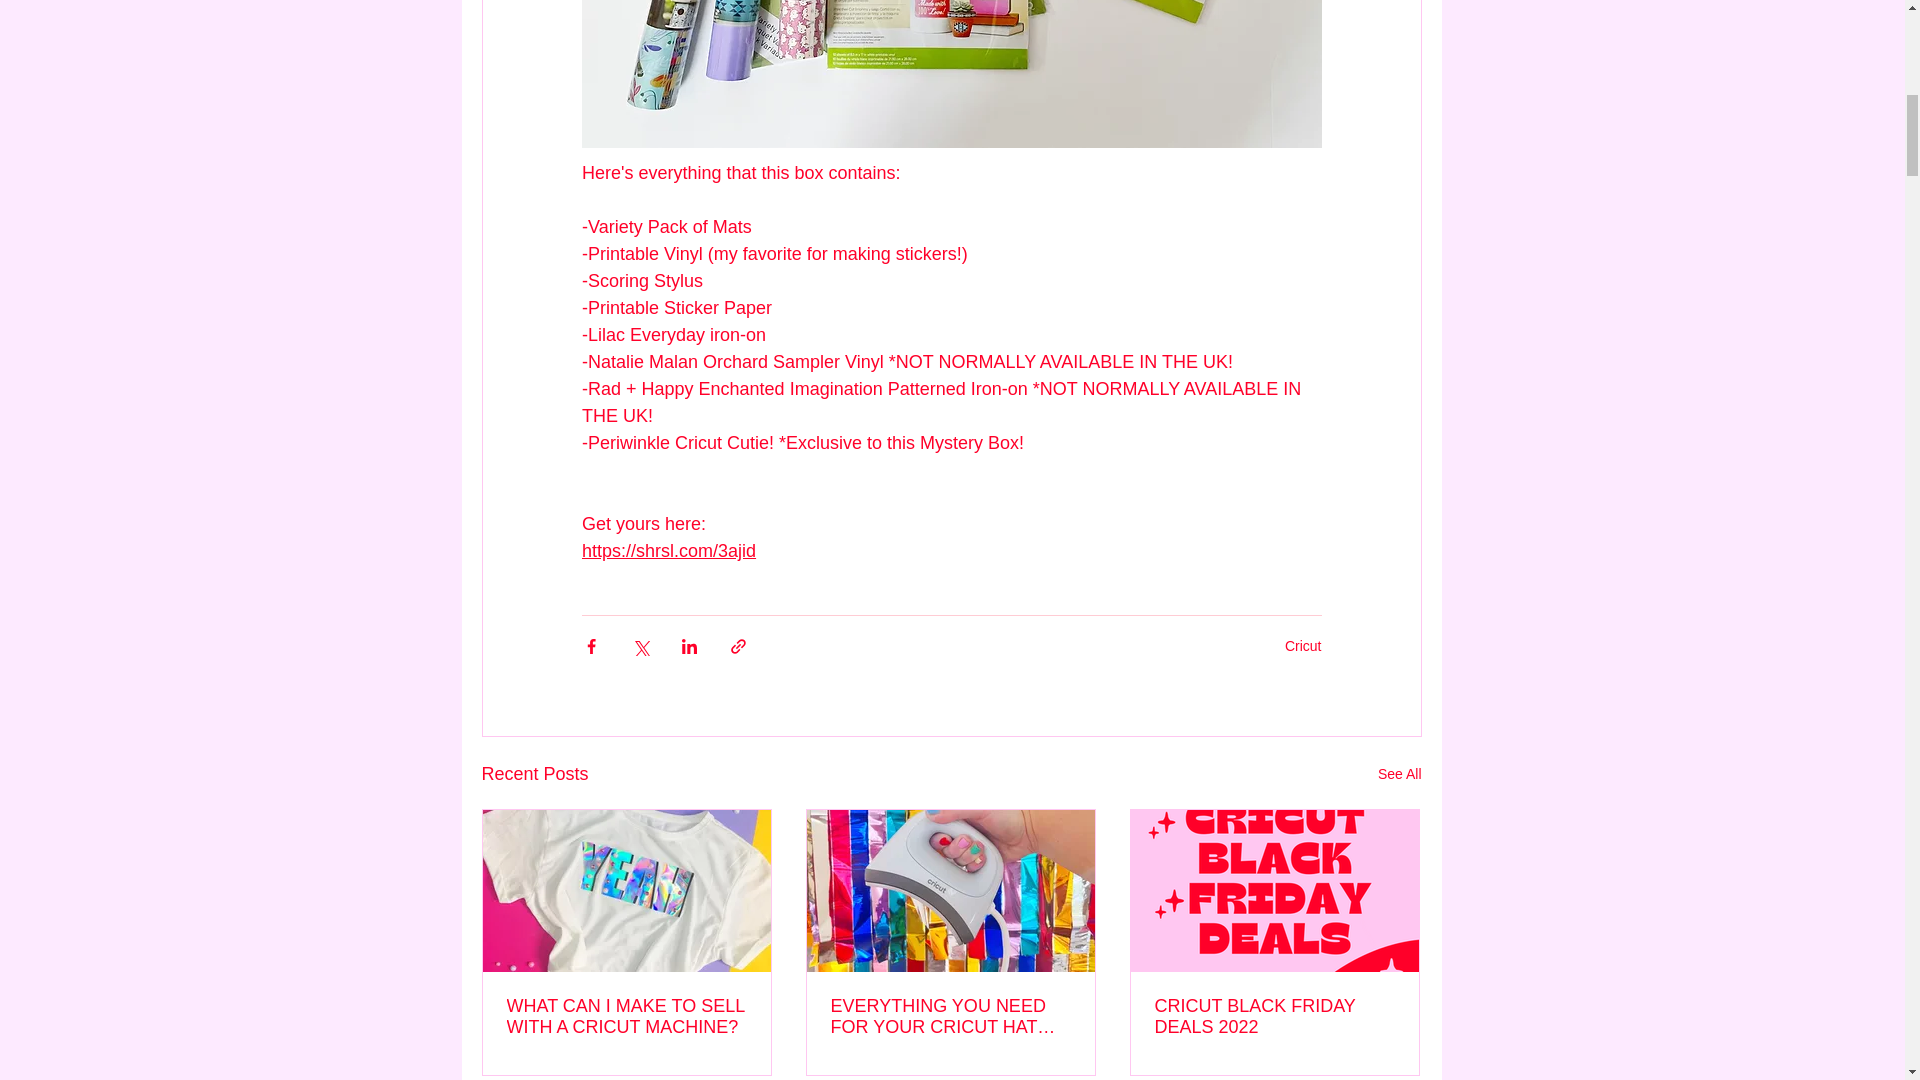 This screenshot has width=1920, height=1080. I want to click on WHAT CAN I MAKE TO SELL WITH A CRICUT MACHINE?, so click(626, 1016).